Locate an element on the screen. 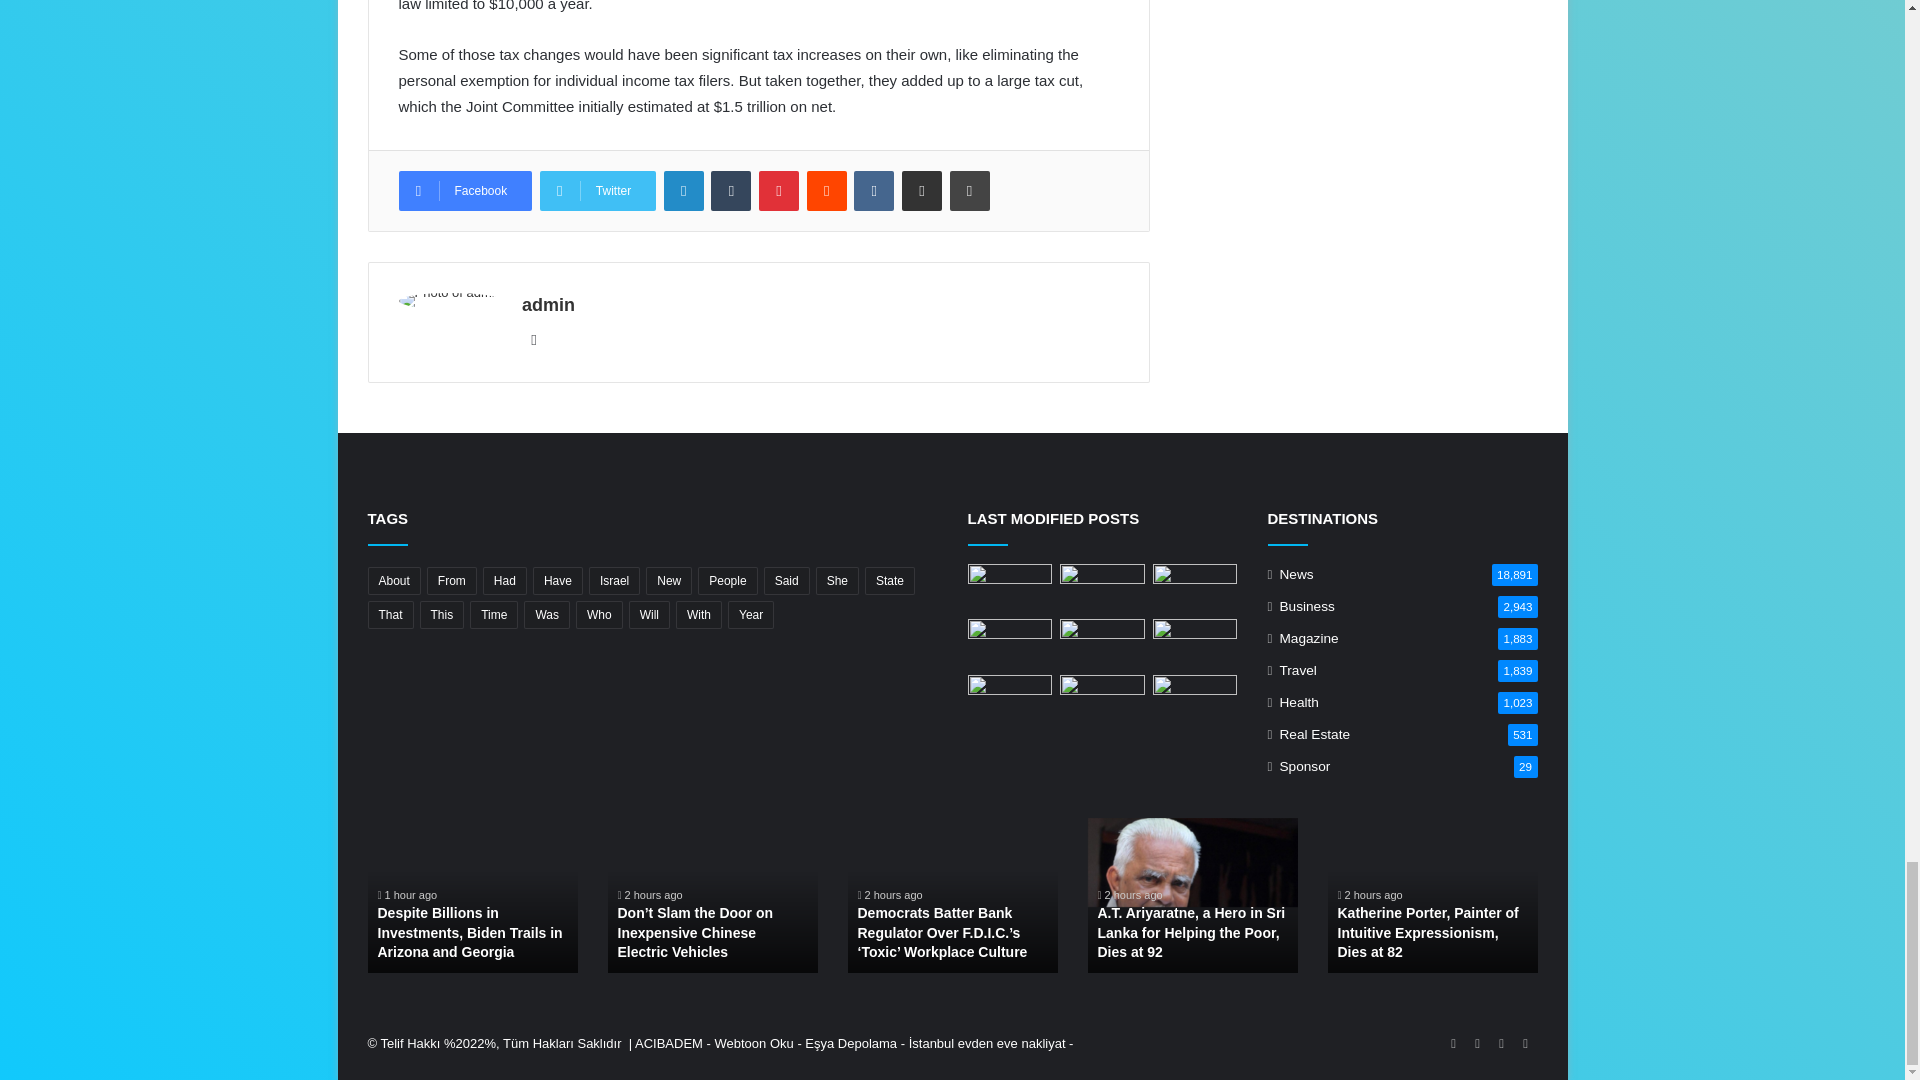  VKontakte is located at coordinates (874, 190).